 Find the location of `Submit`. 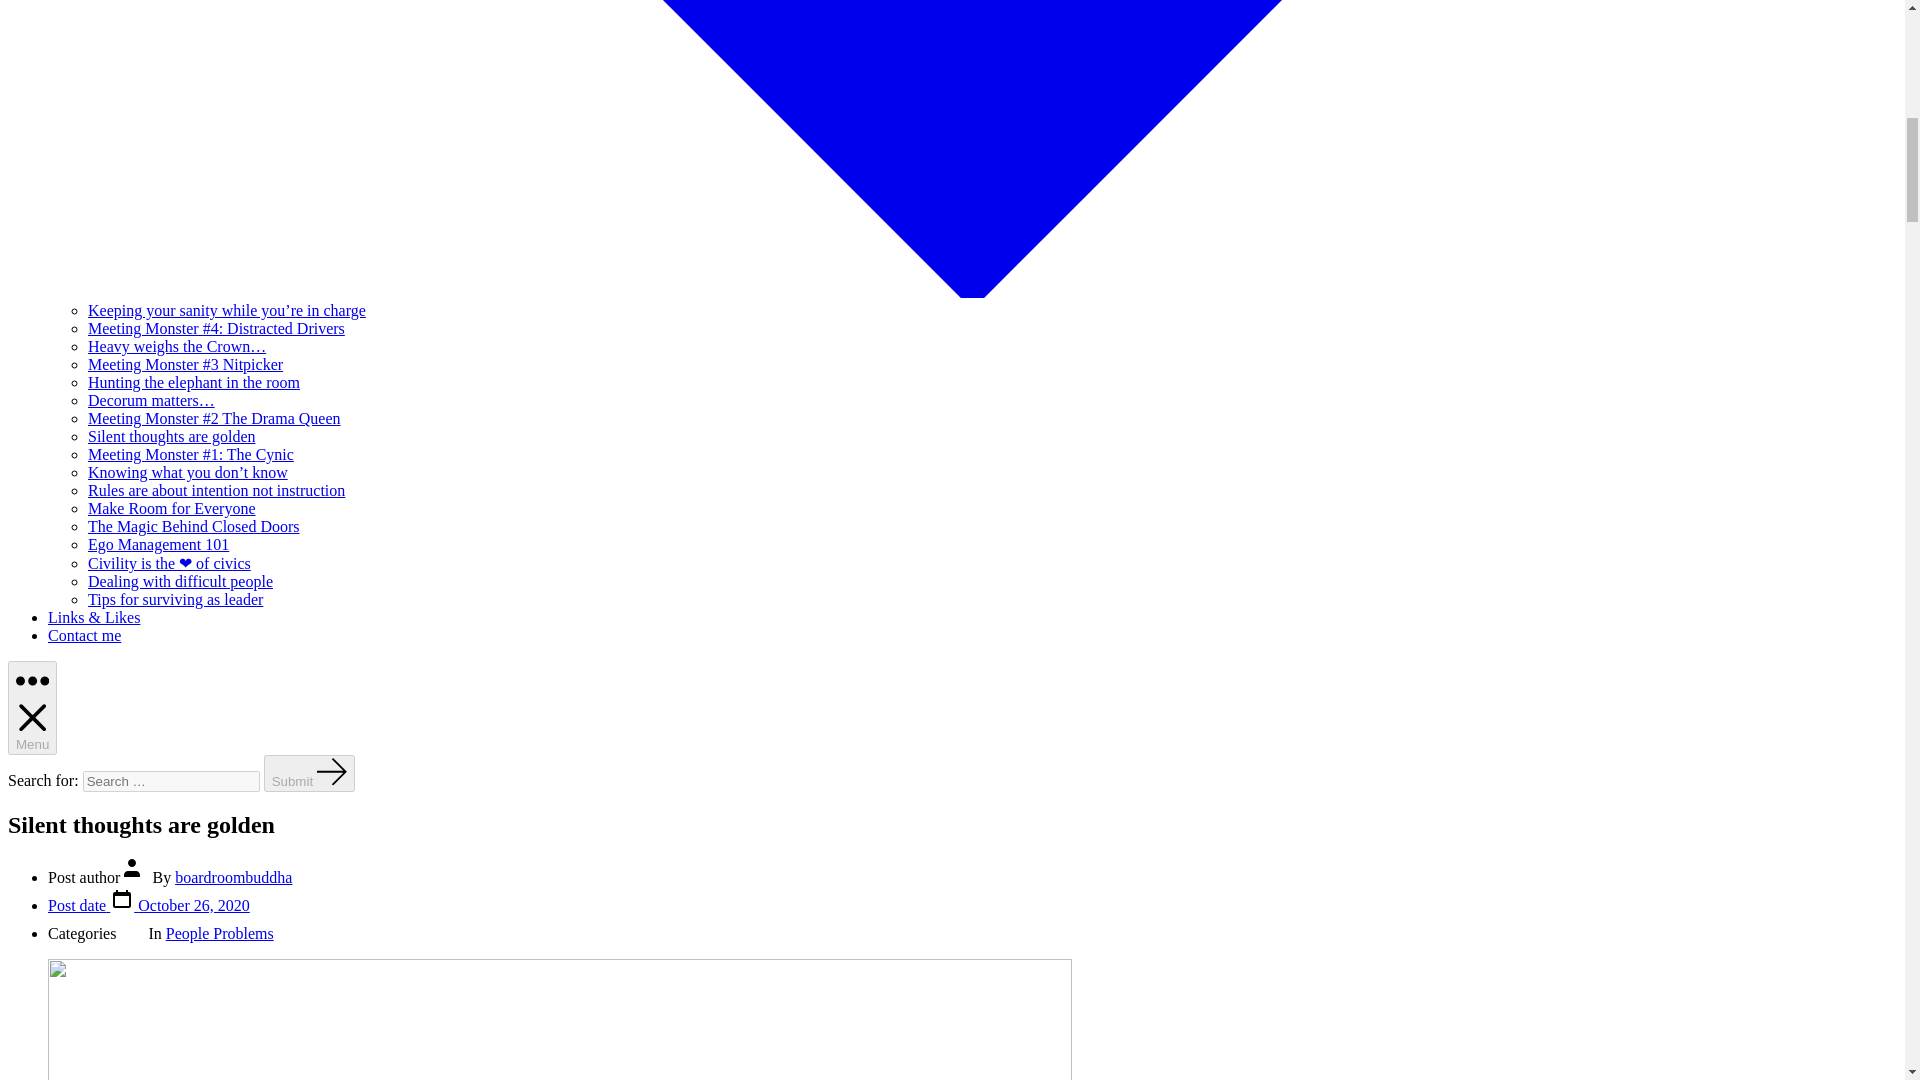

Submit is located at coordinates (310, 772).